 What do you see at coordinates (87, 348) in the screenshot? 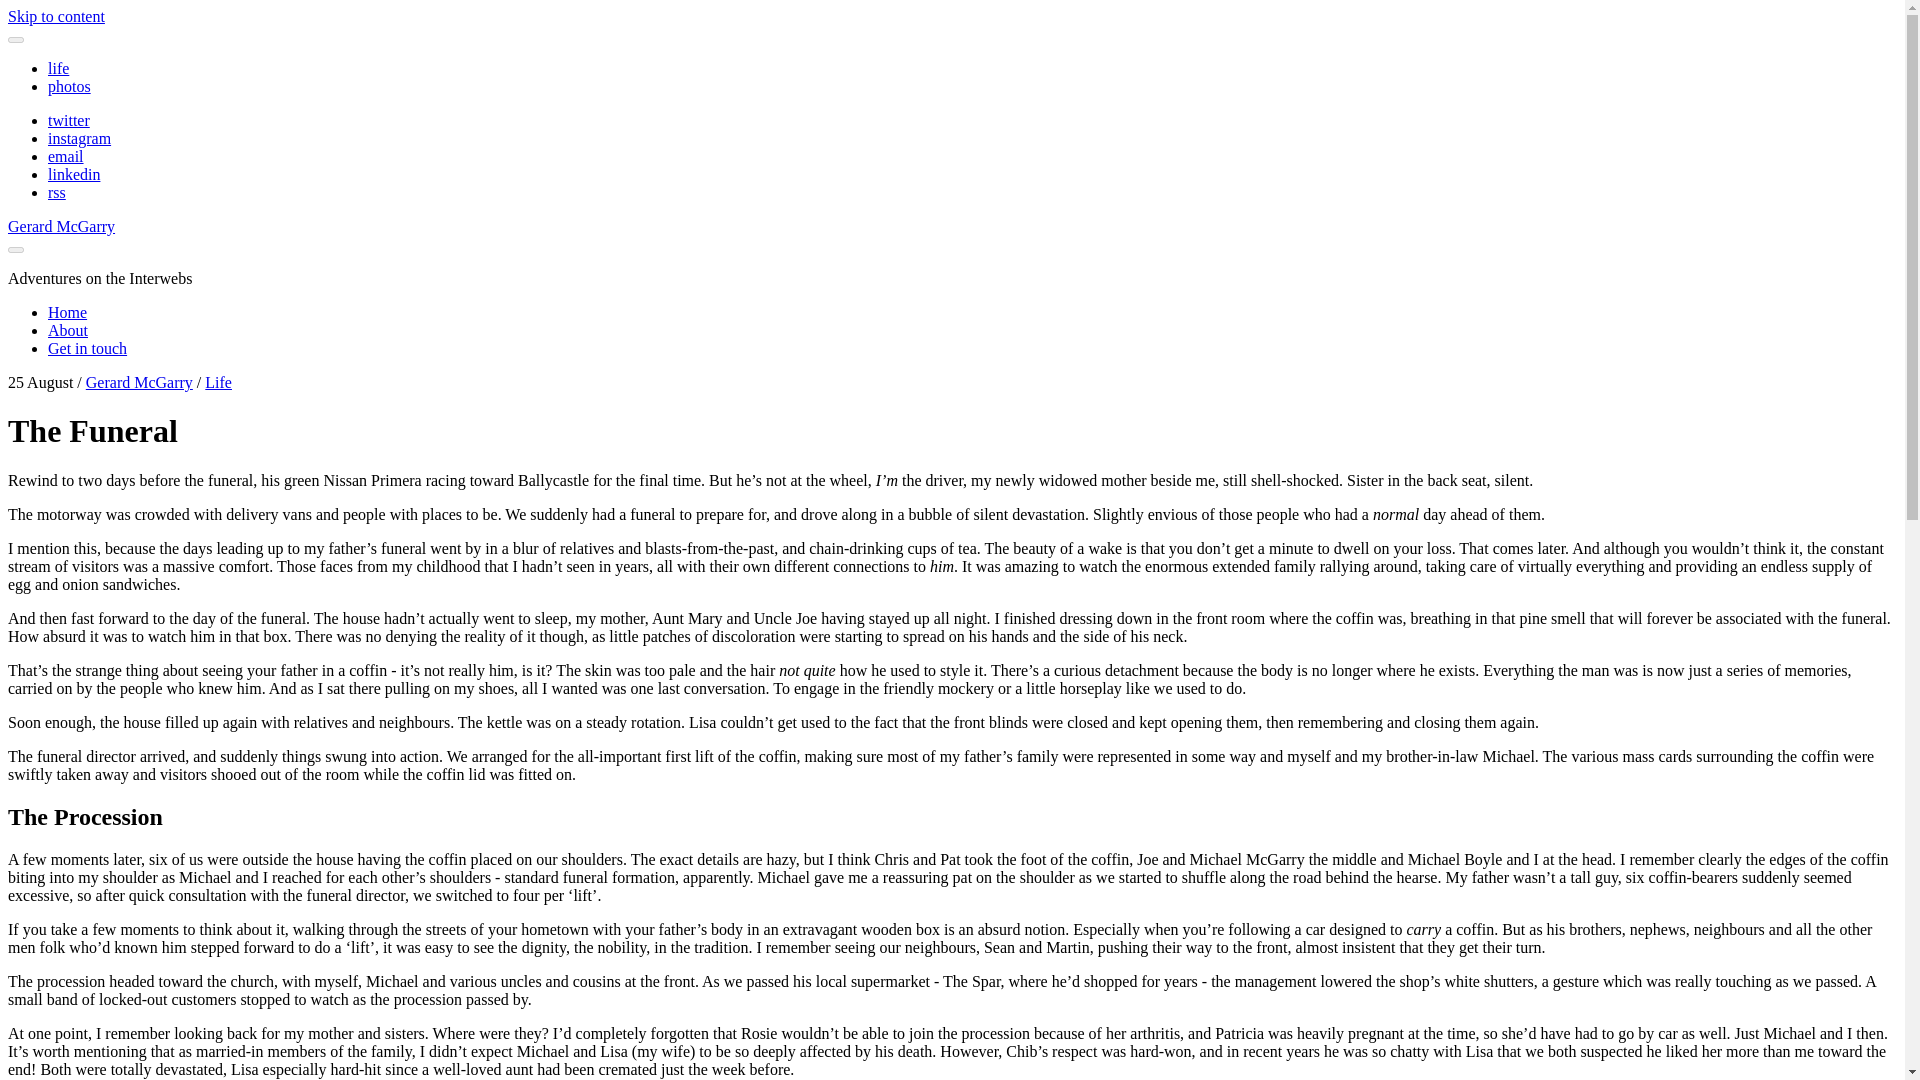
I see `Get in touch` at bounding box center [87, 348].